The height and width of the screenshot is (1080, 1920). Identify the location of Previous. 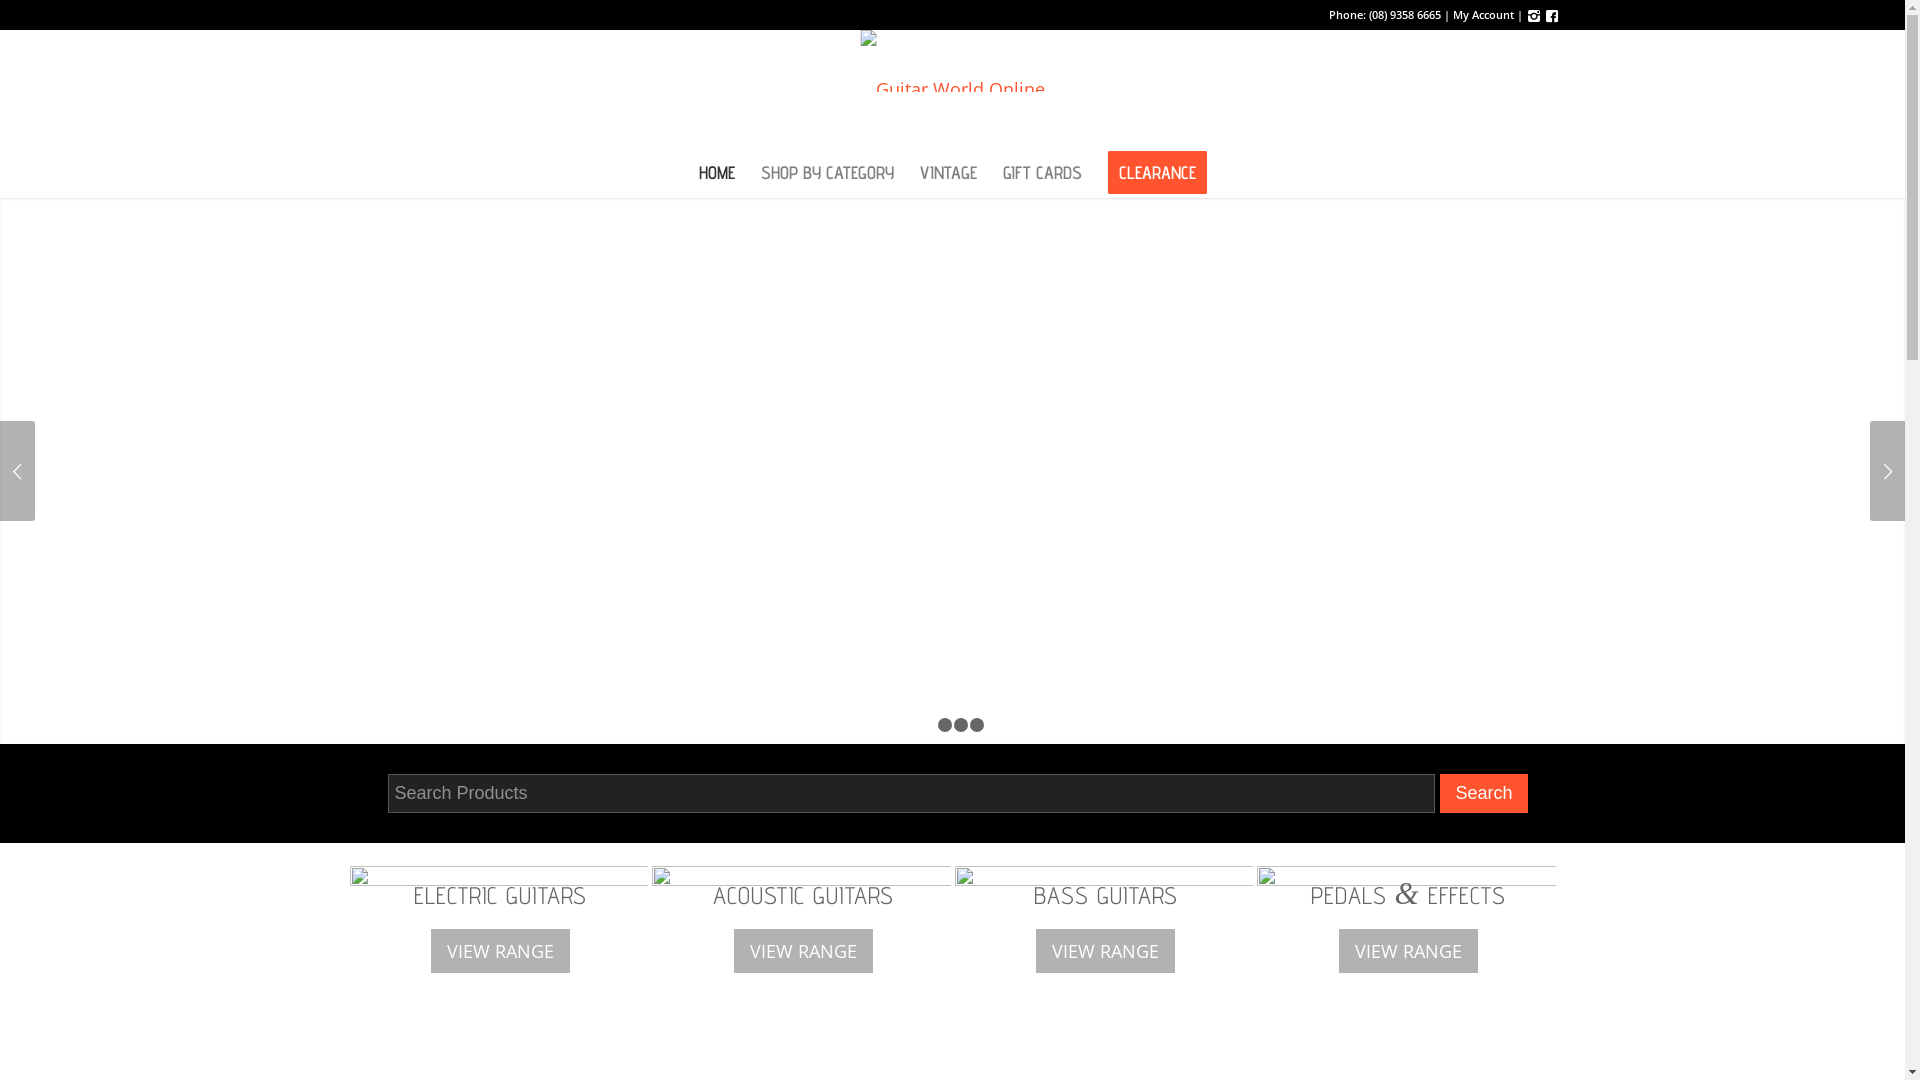
(18, 471).